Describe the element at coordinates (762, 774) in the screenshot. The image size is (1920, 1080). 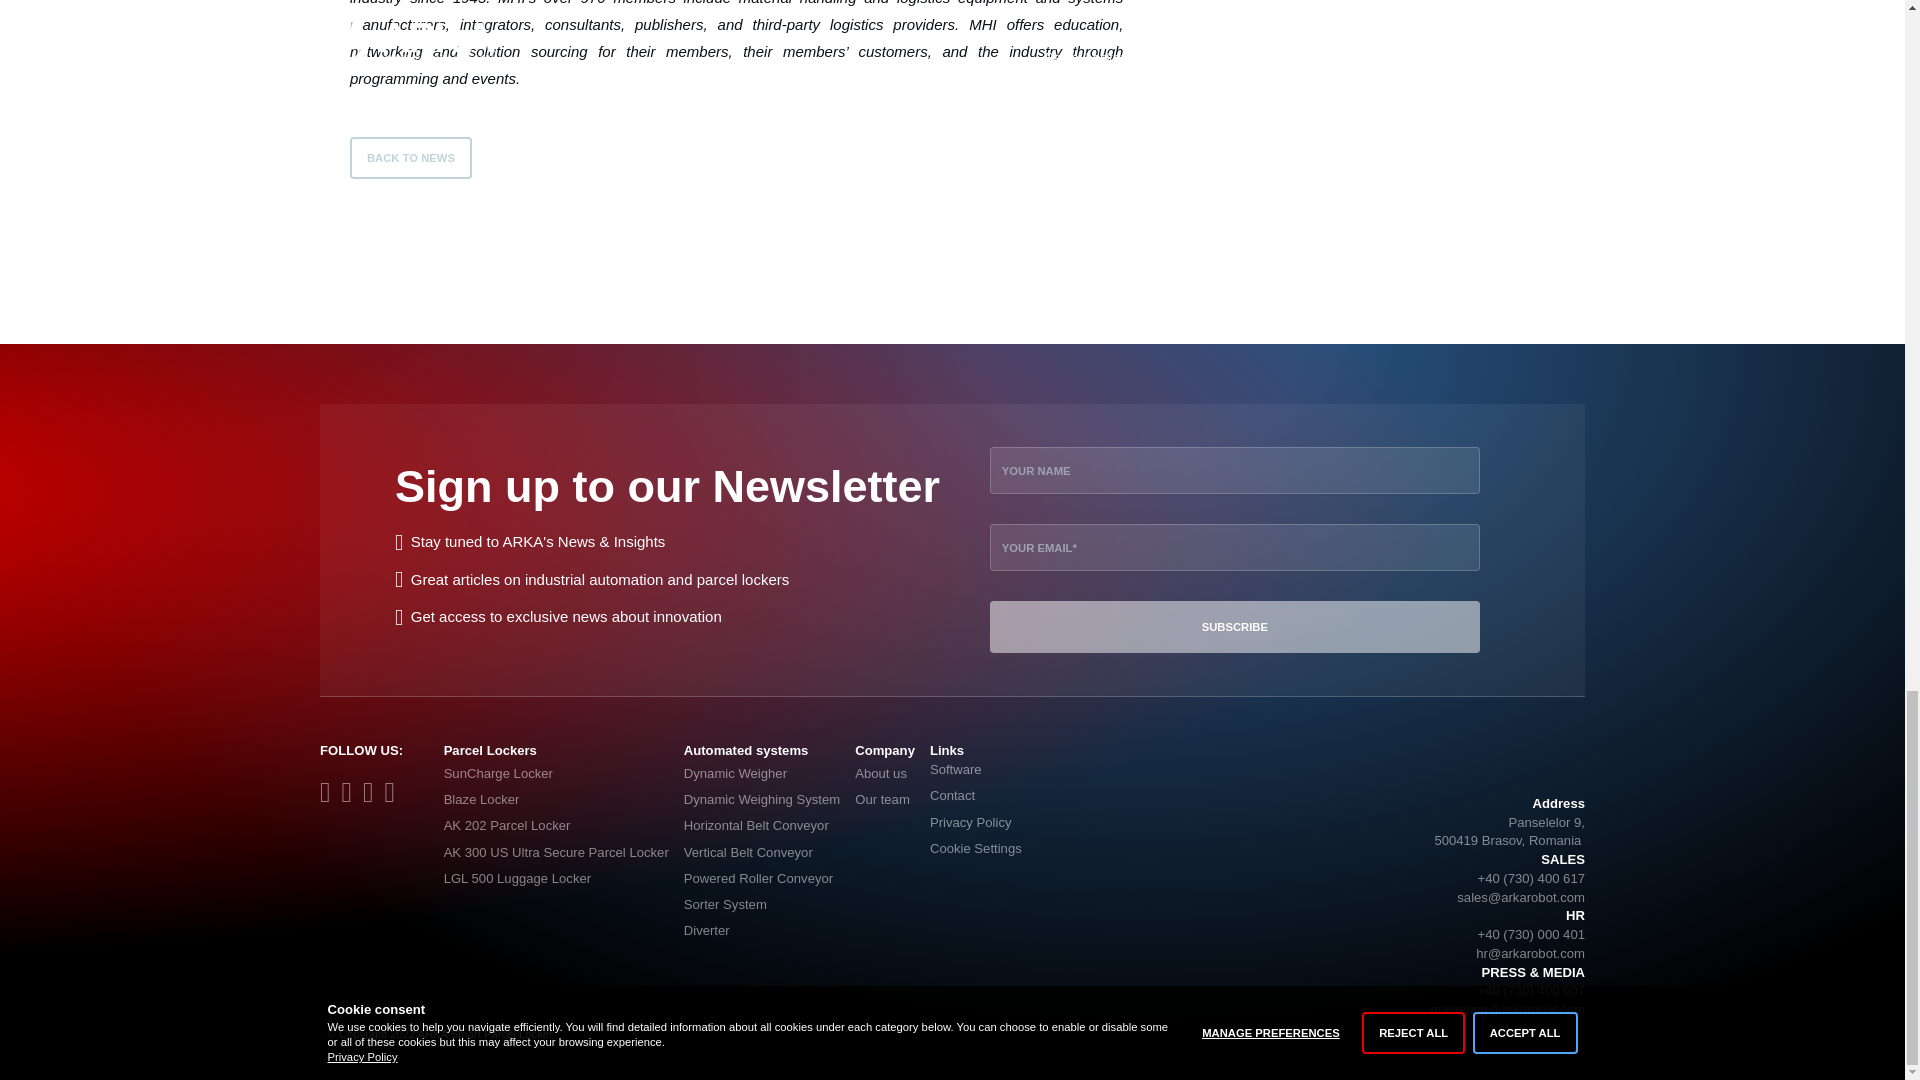
I see `Dynamic Weigher` at that location.